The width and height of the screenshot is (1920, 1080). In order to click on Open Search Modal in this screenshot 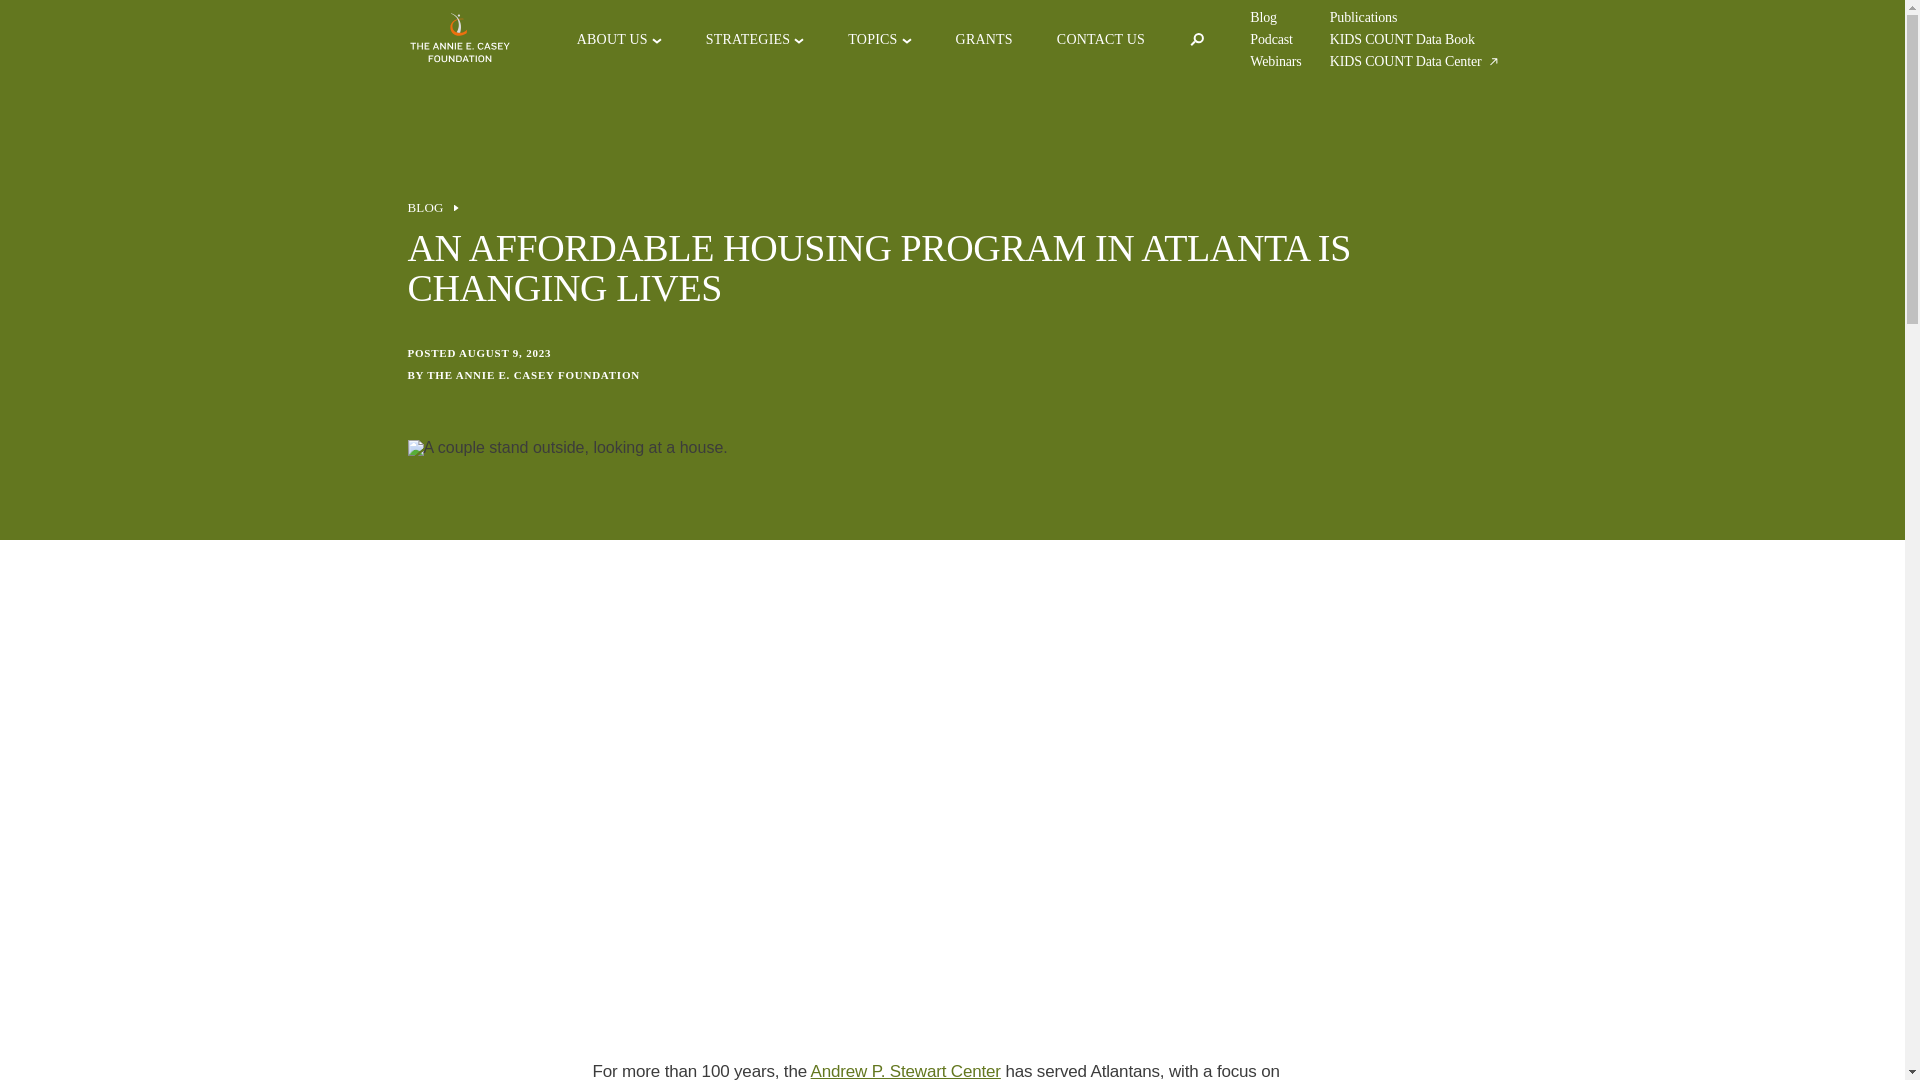, I will do `click(1196, 40)`.